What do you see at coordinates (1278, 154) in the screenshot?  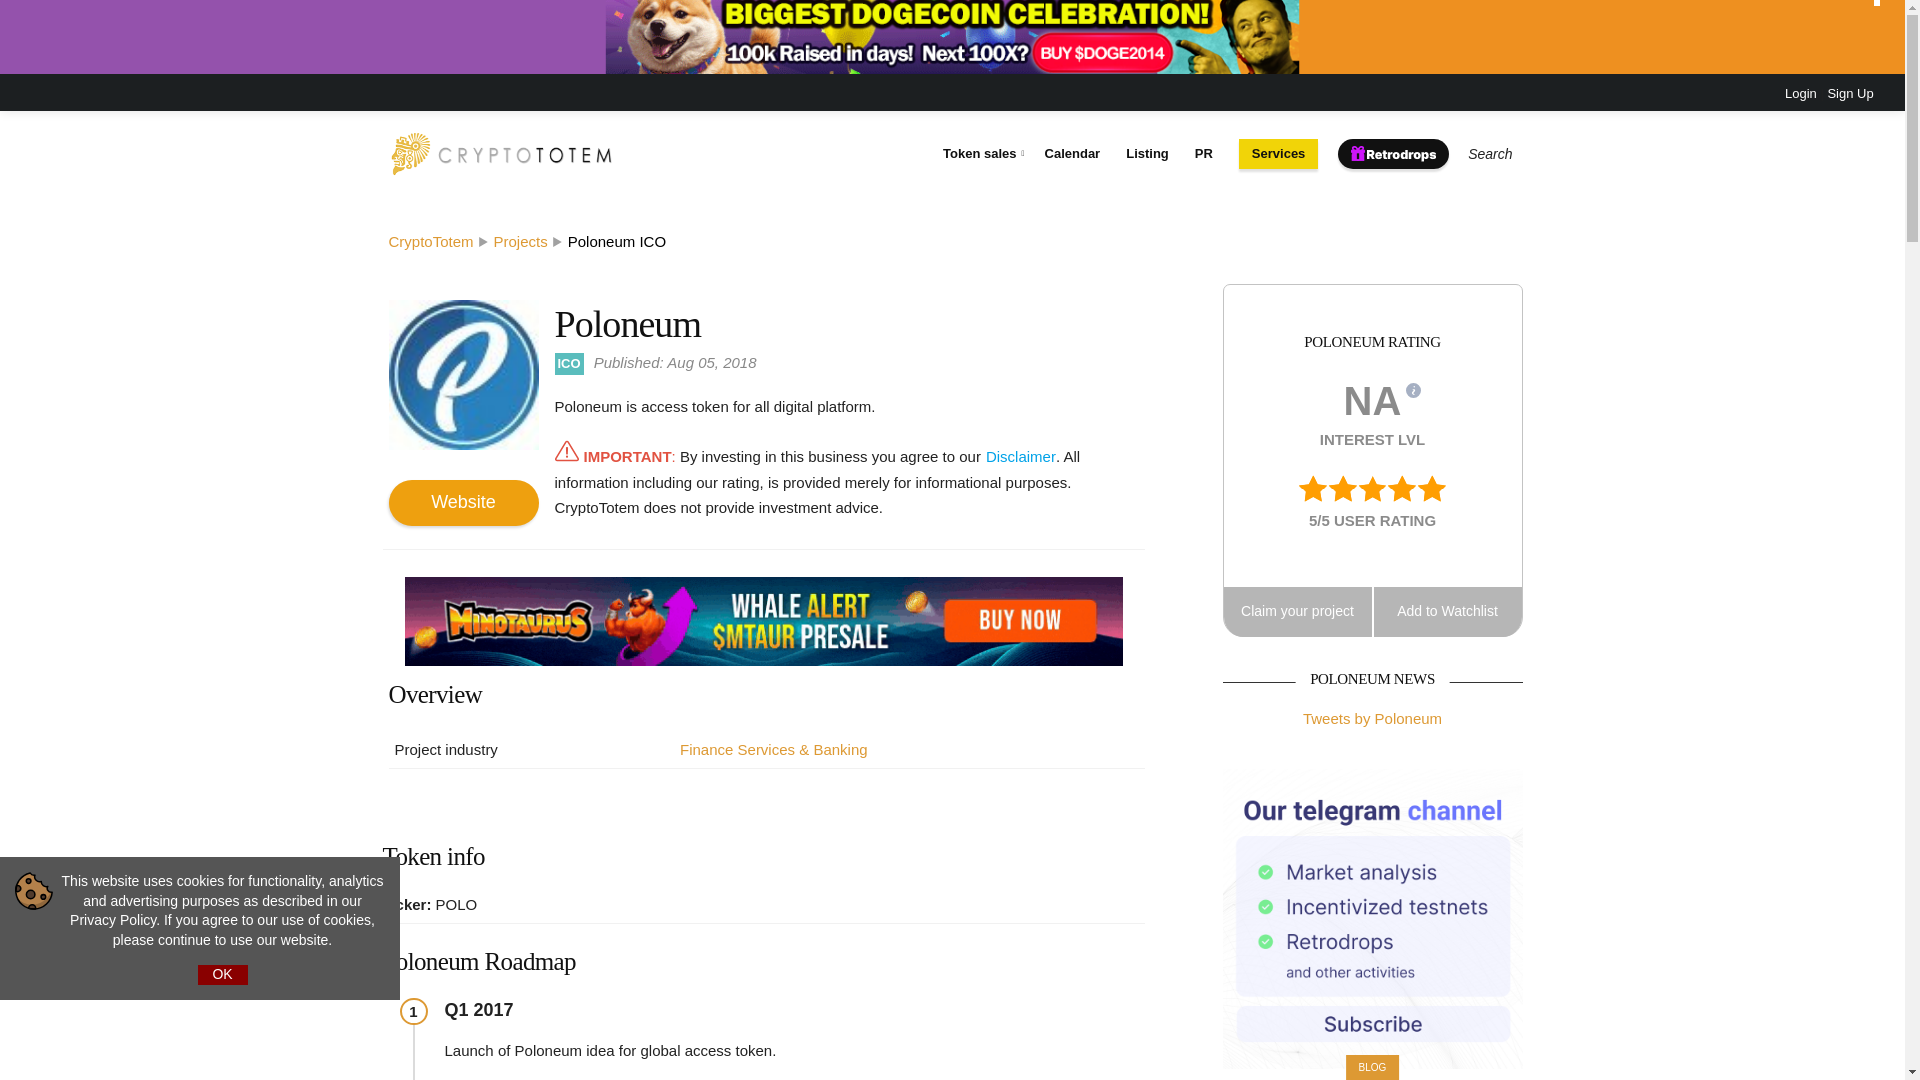 I see `Services` at bounding box center [1278, 154].